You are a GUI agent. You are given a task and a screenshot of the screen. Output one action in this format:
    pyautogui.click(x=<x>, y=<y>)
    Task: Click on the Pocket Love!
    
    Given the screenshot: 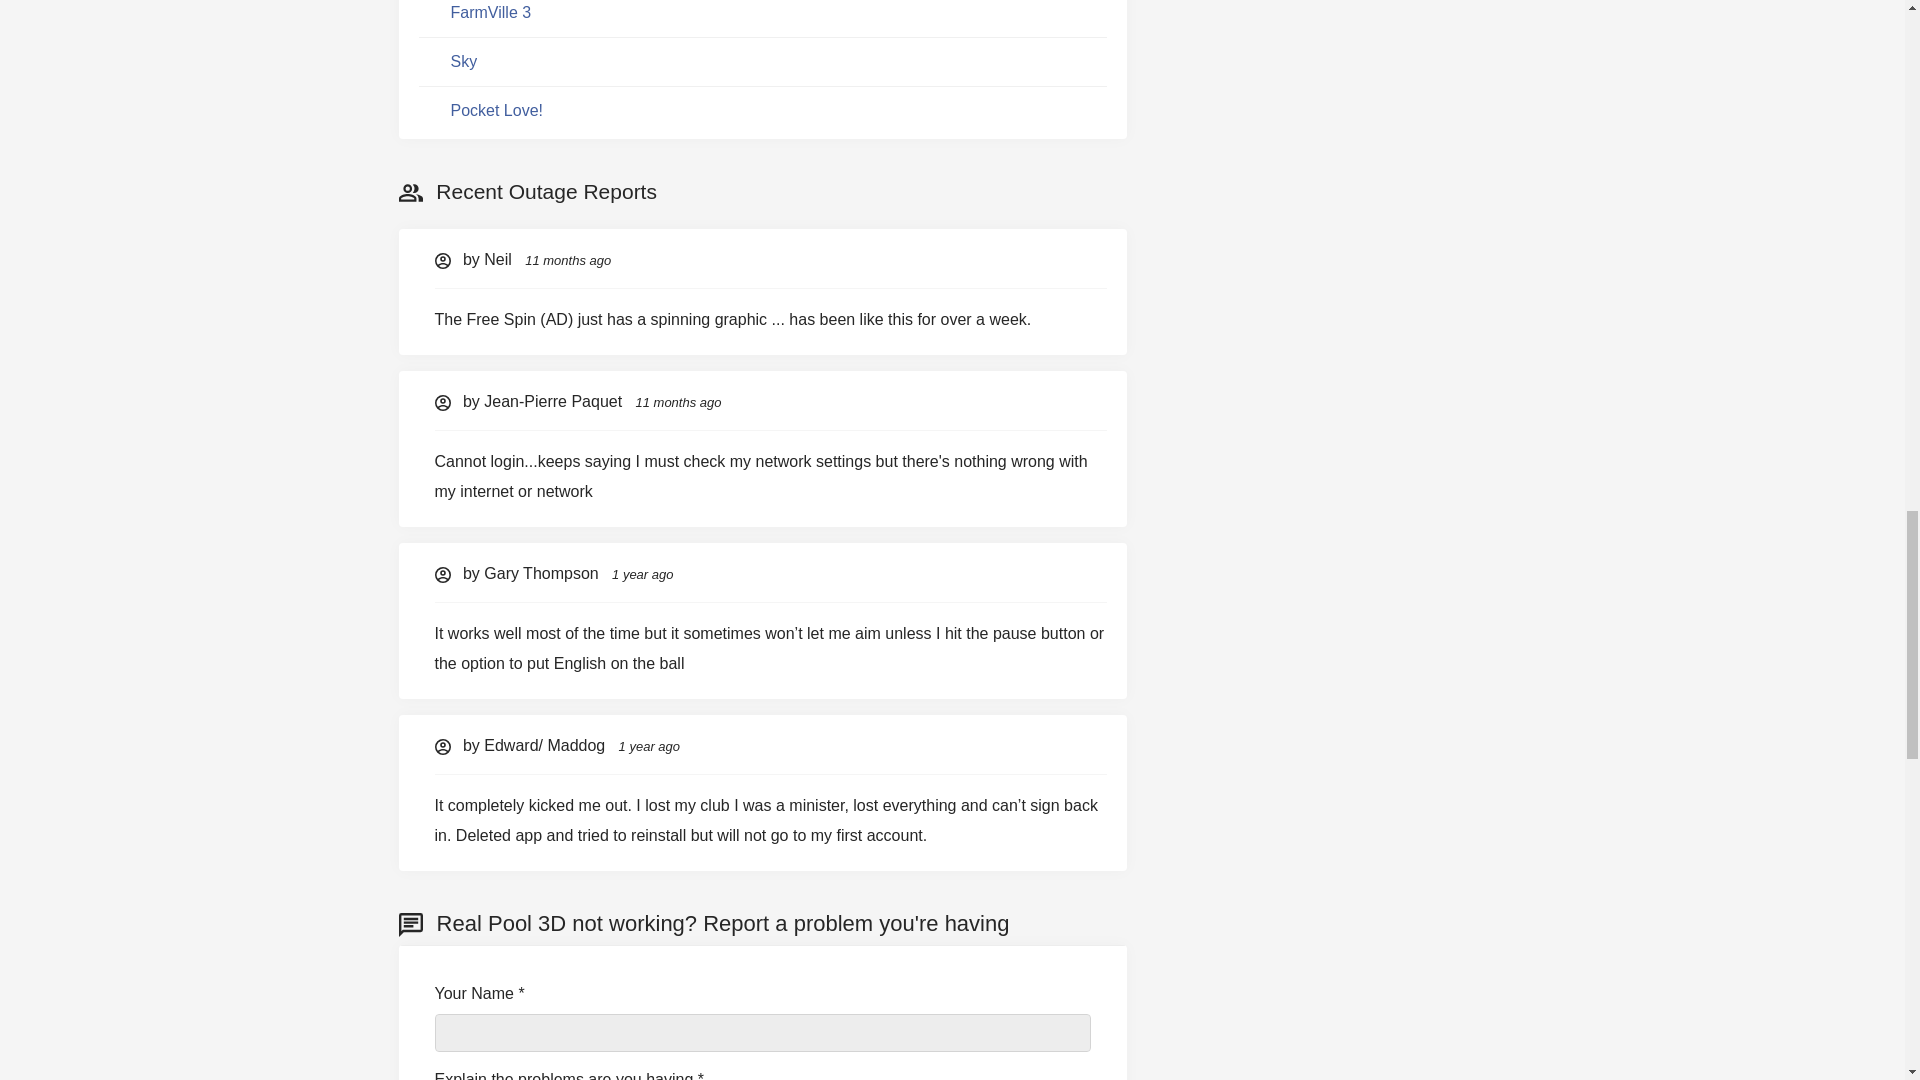 What is the action you would take?
    pyautogui.click(x=496, y=111)
    